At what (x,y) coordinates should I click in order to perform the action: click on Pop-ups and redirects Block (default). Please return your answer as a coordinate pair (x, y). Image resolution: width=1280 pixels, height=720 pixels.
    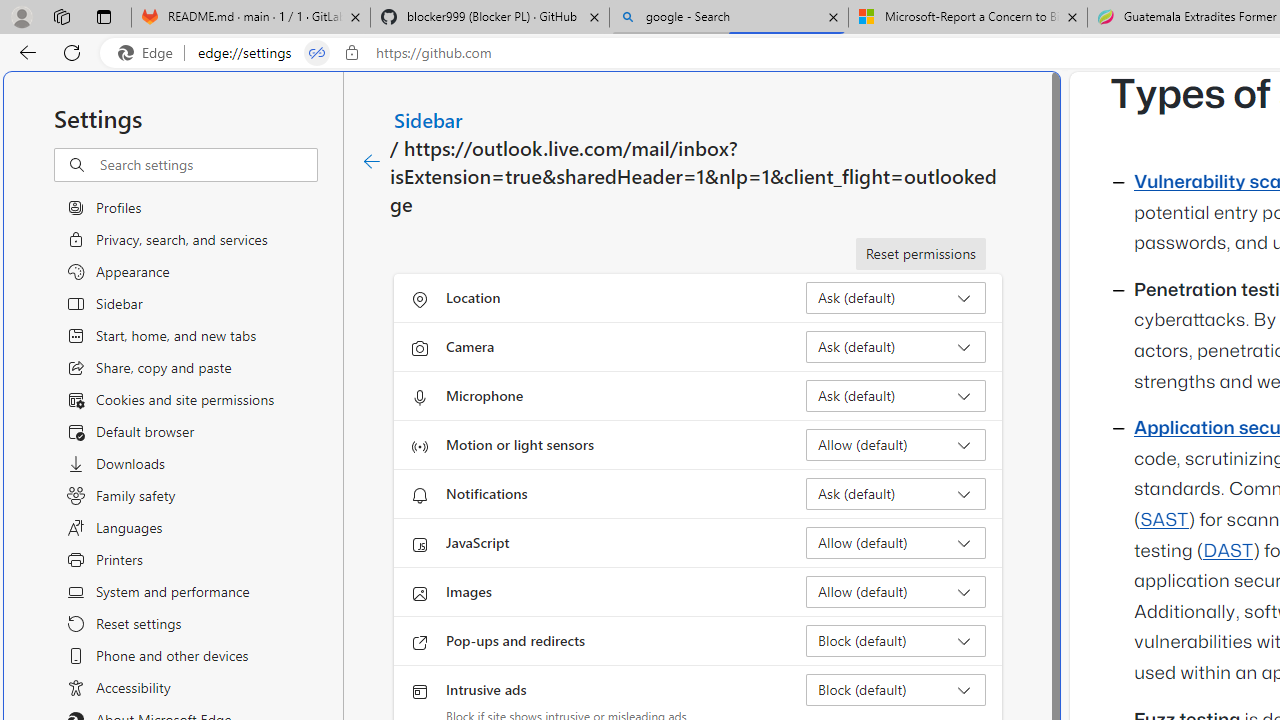
    Looking at the image, I should click on (896, 640).